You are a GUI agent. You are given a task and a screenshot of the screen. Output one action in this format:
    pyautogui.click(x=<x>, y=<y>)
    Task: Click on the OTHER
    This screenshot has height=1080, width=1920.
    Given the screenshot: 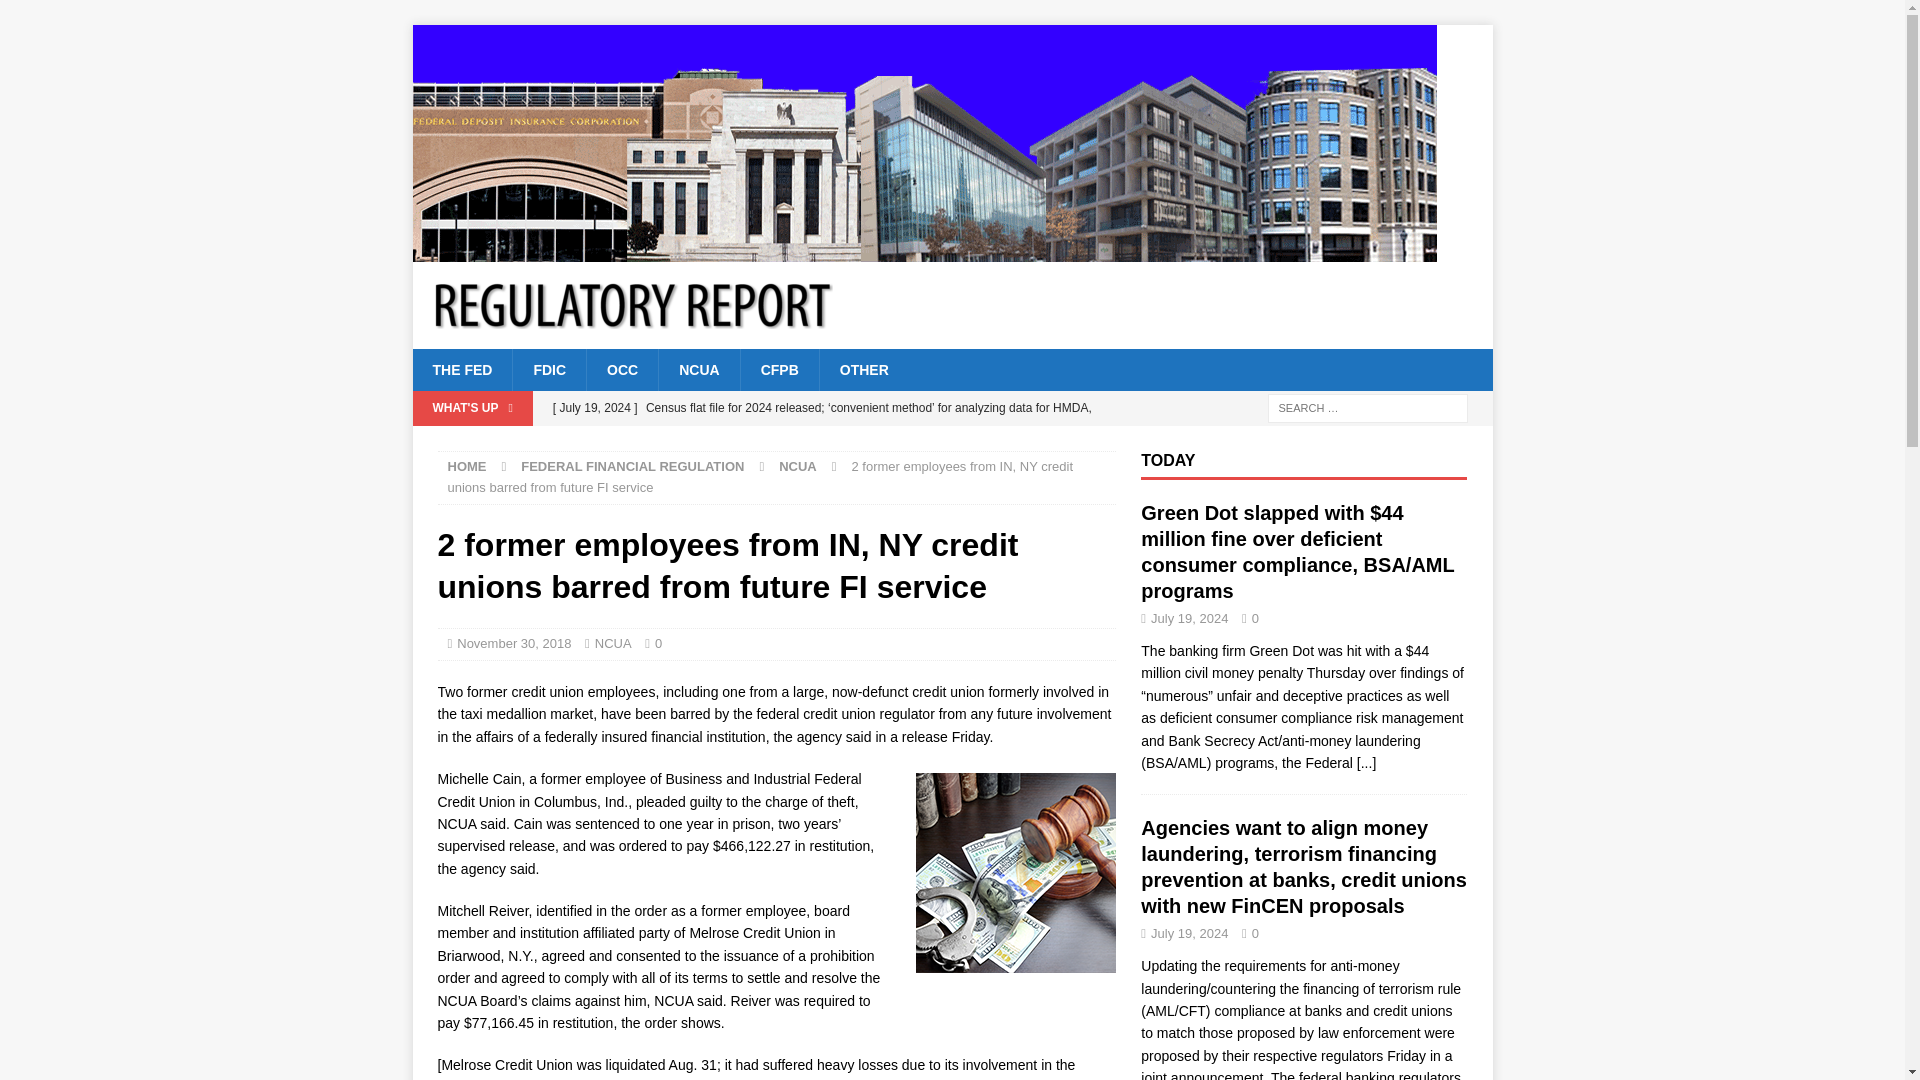 What is the action you would take?
    pyautogui.click(x=864, y=369)
    